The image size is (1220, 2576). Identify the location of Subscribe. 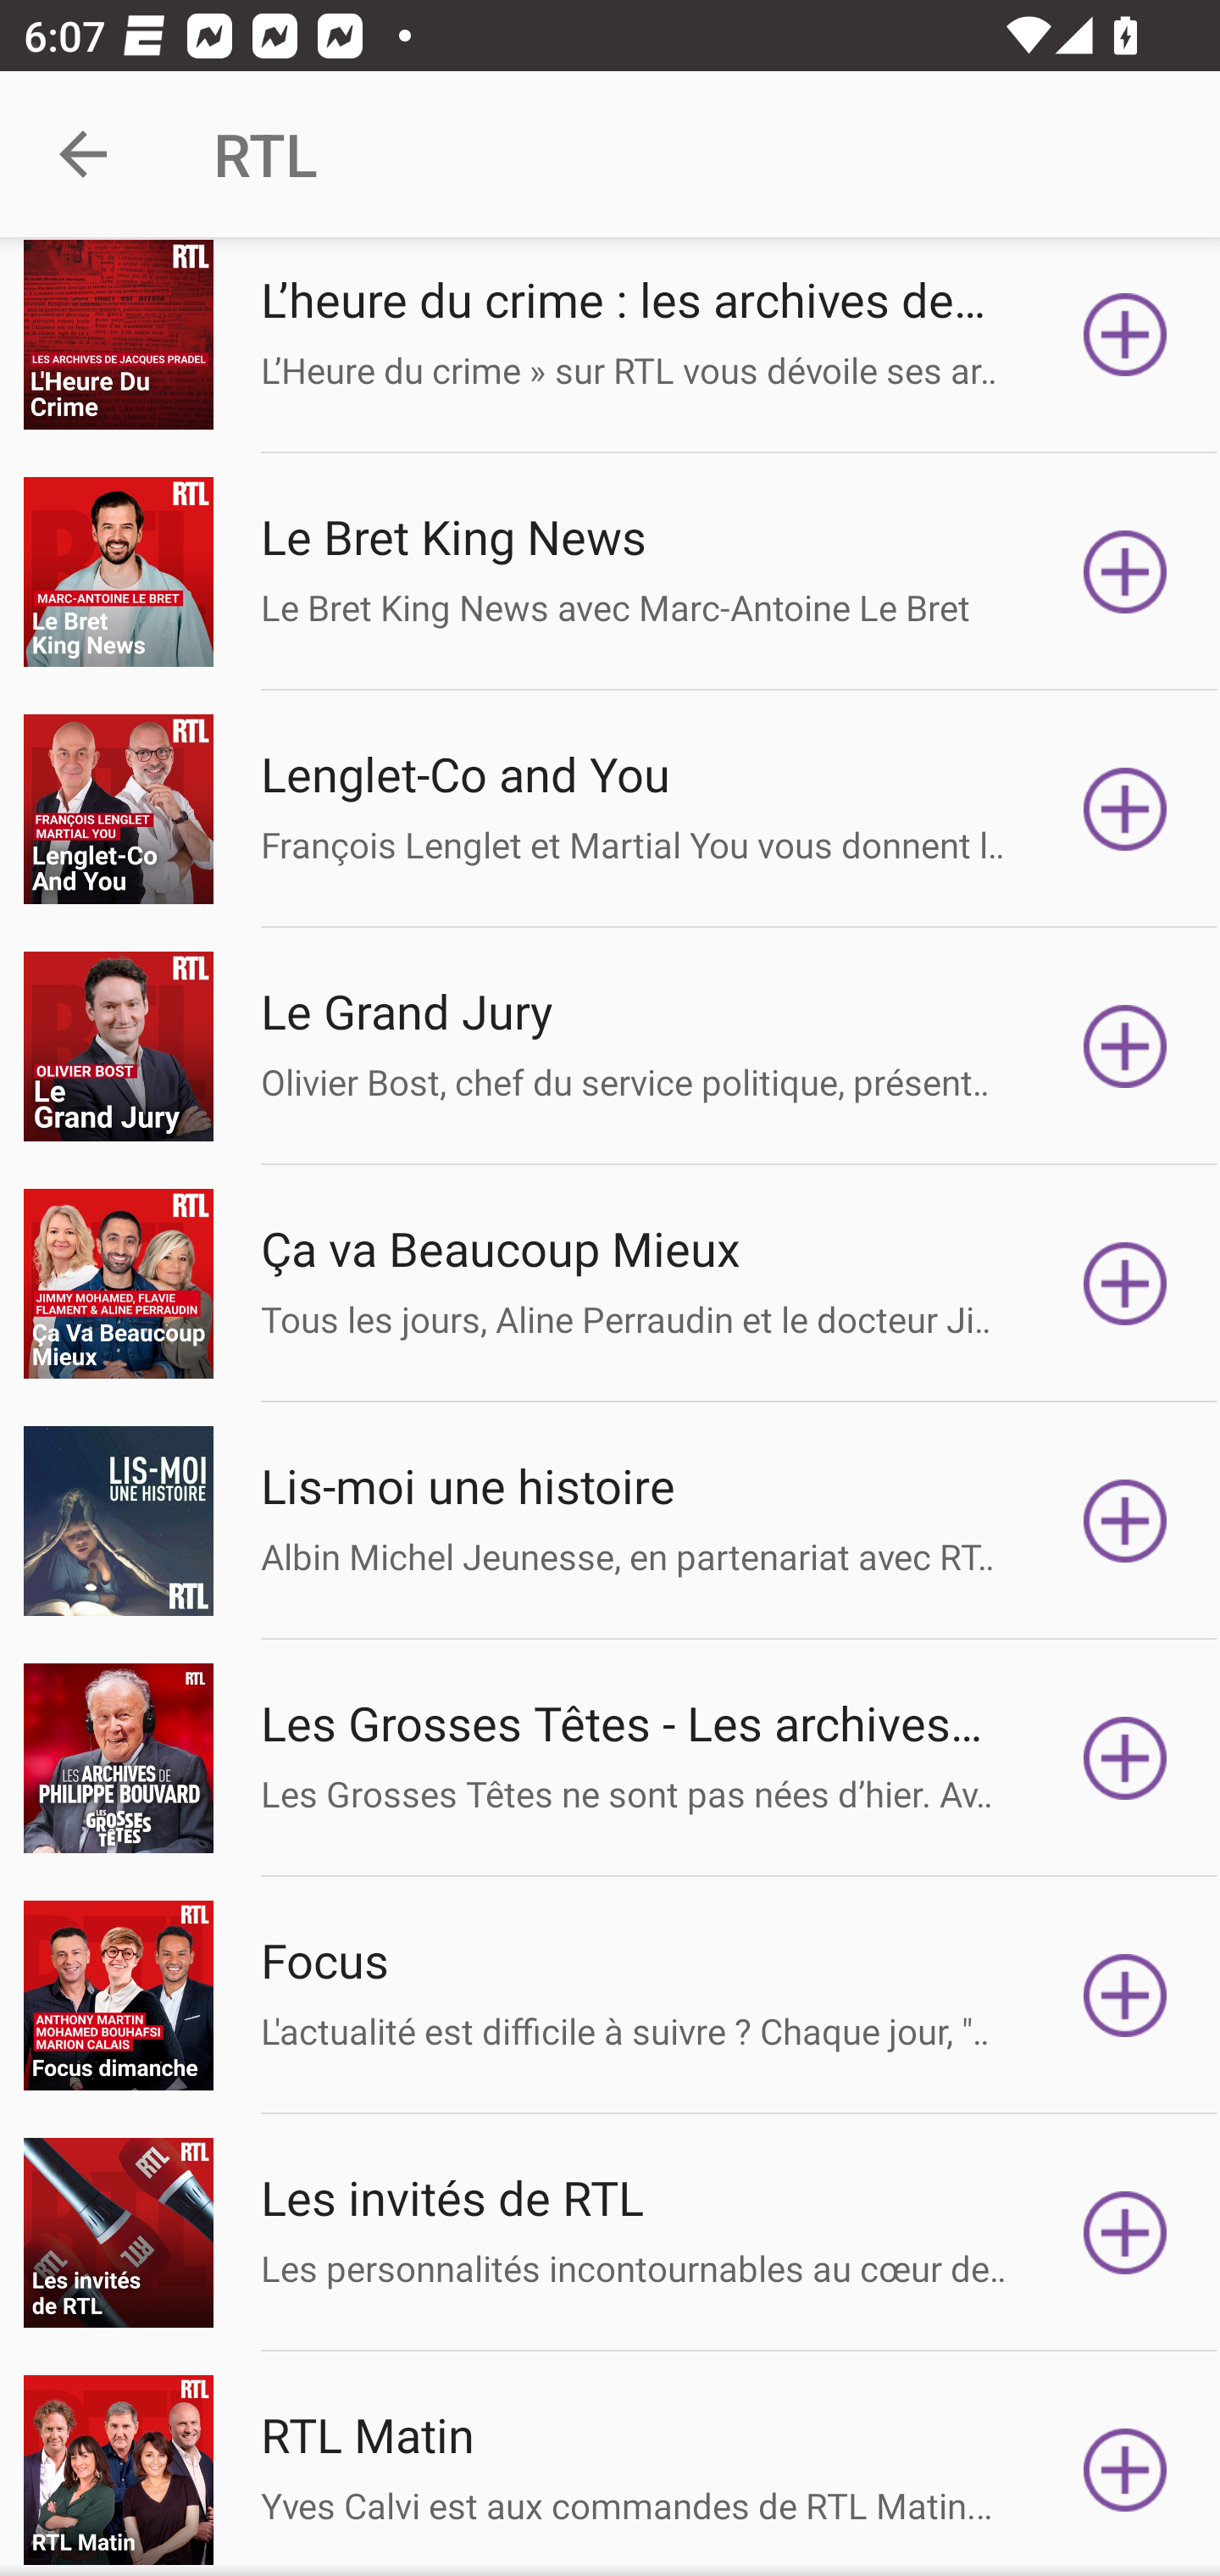
(1125, 2234).